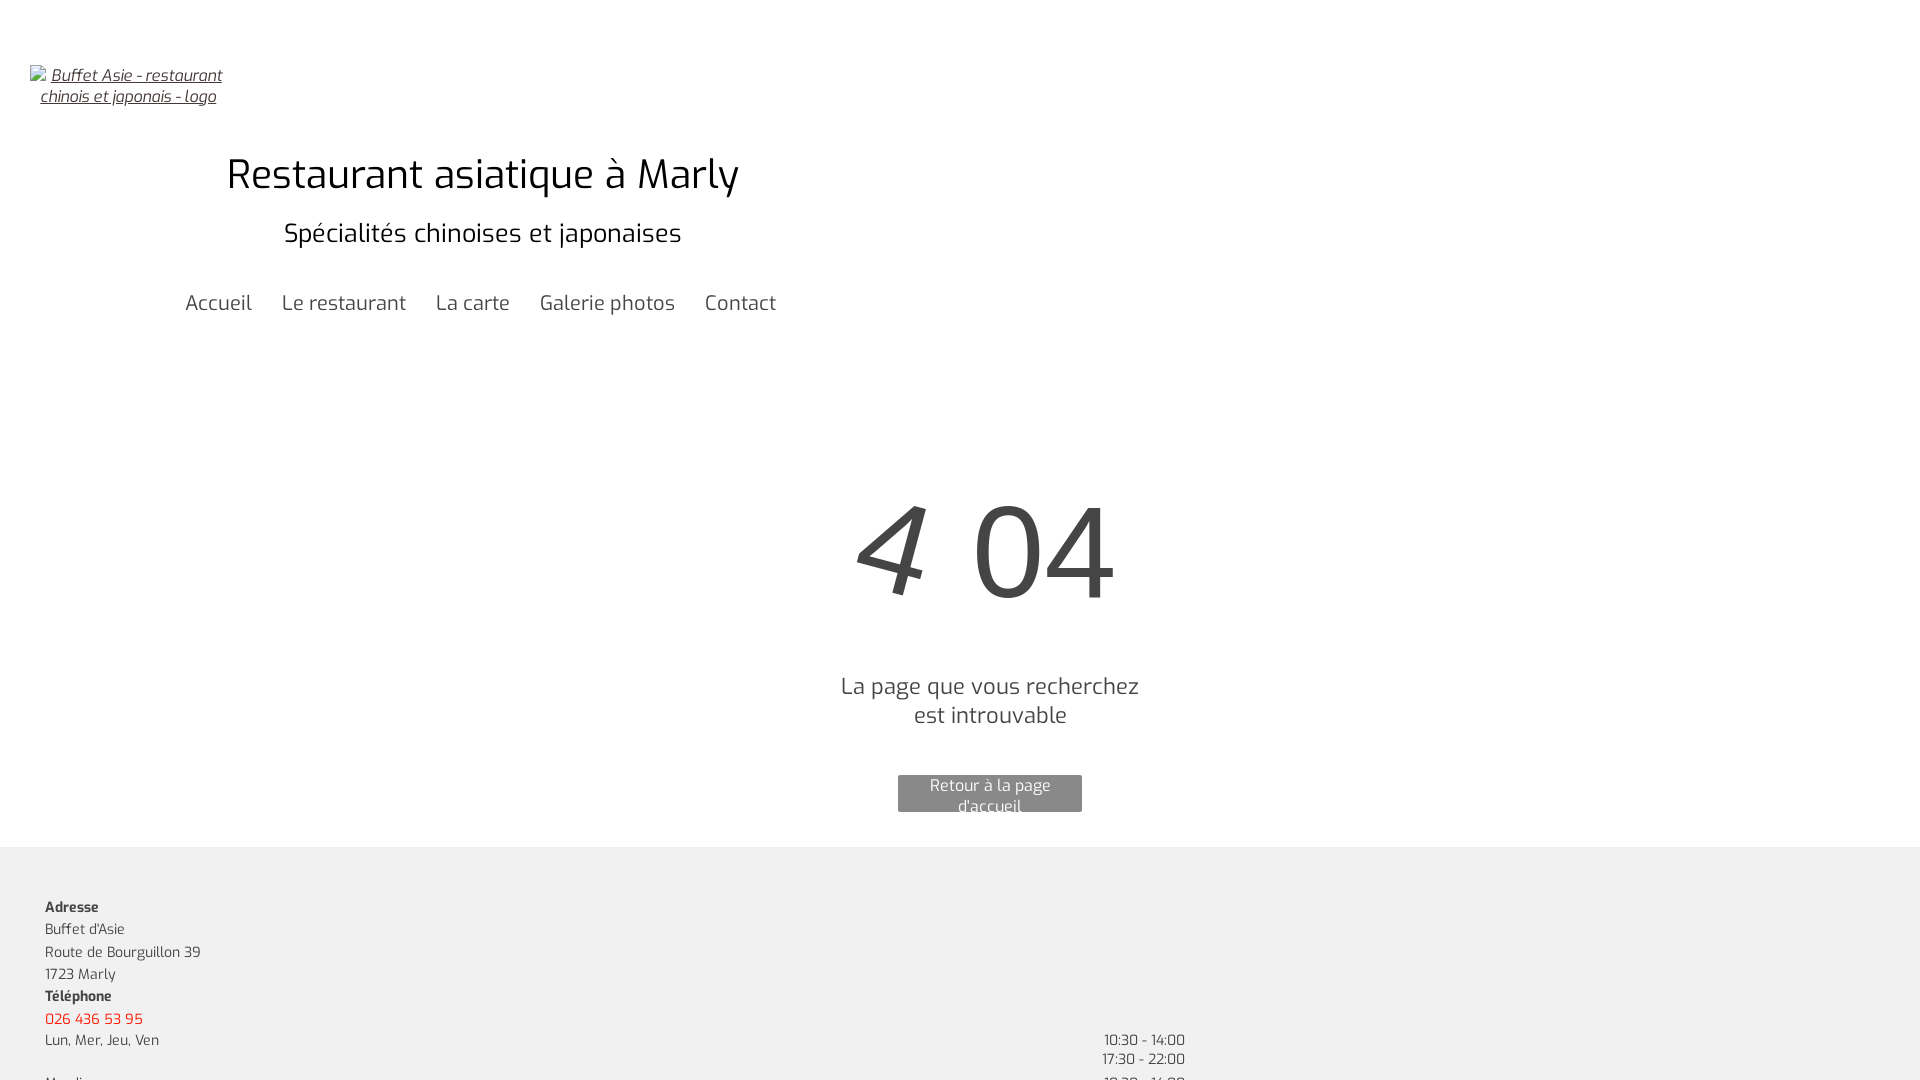 The height and width of the screenshot is (1080, 1920). Describe the element at coordinates (94, 1020) in the screenshot. I see `026 436 53 95` at that location.